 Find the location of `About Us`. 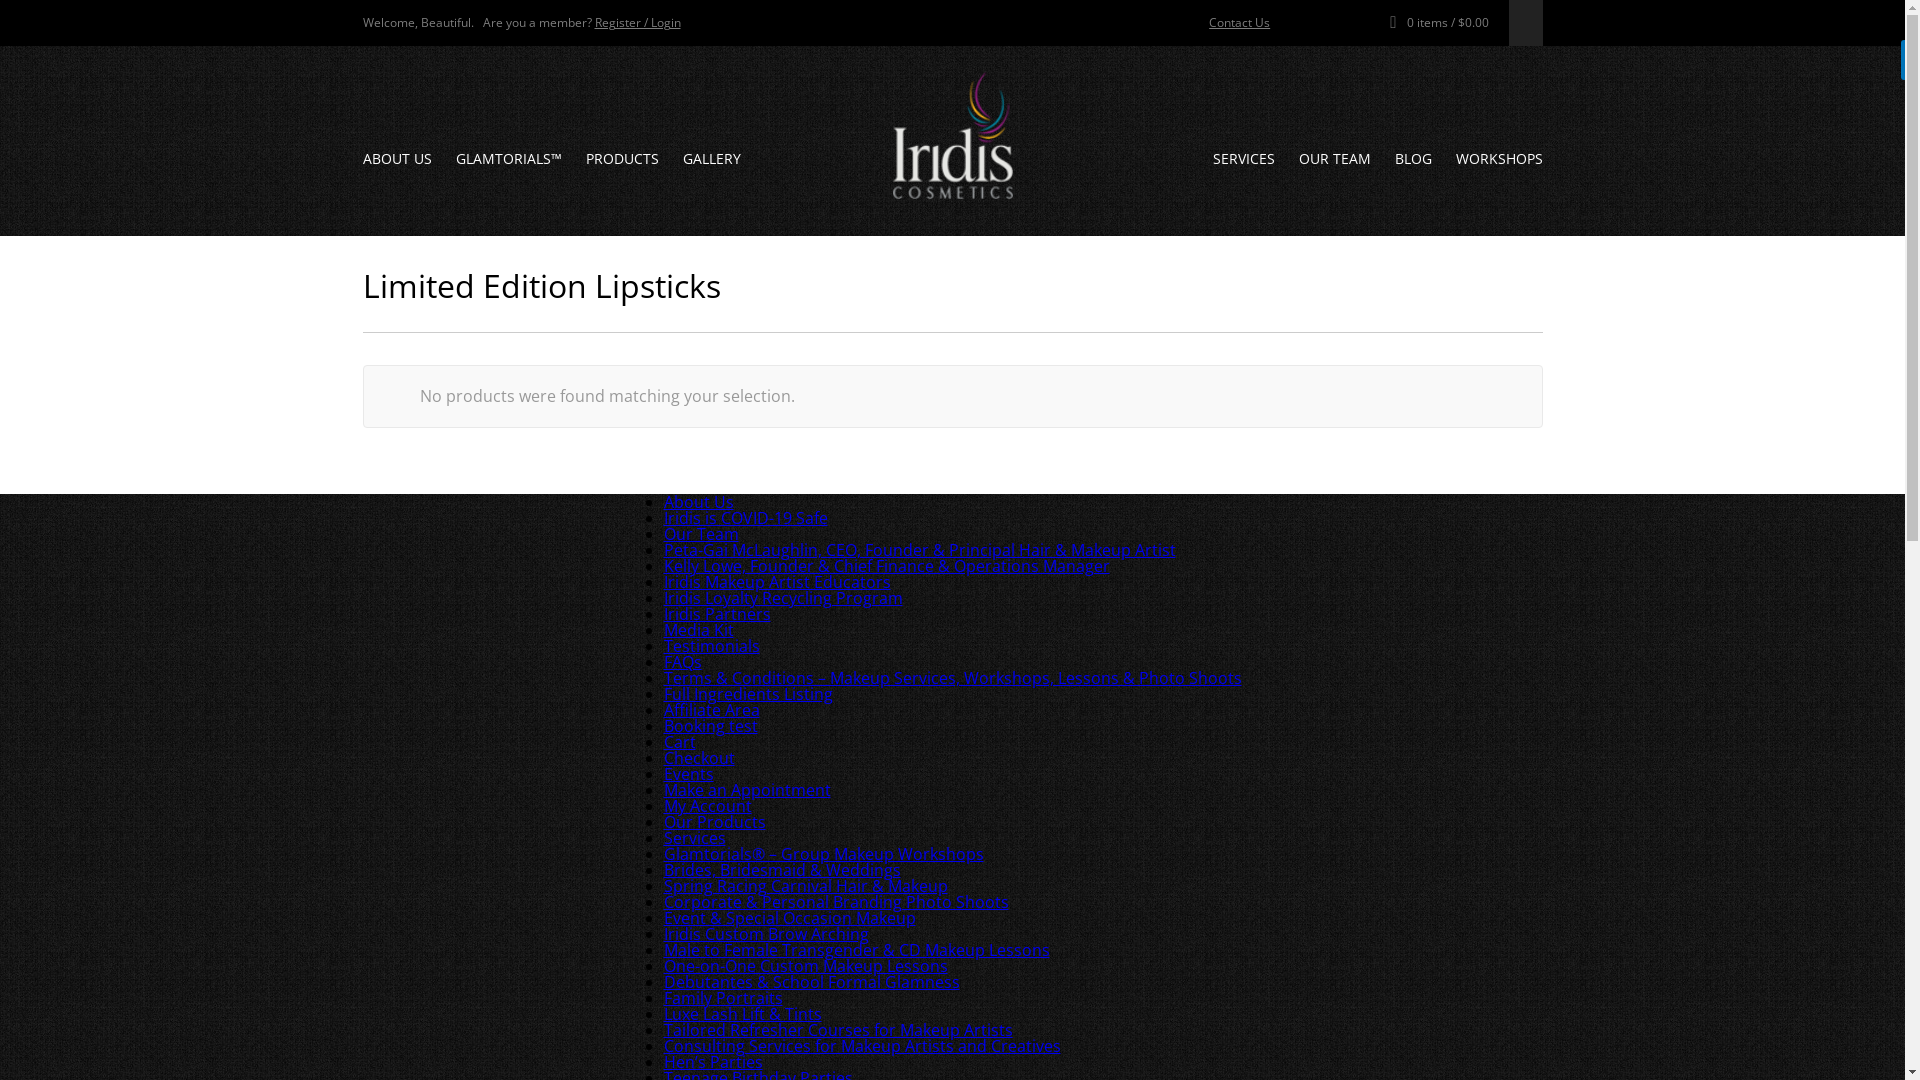

About Us is located at coordinates (699, 502).